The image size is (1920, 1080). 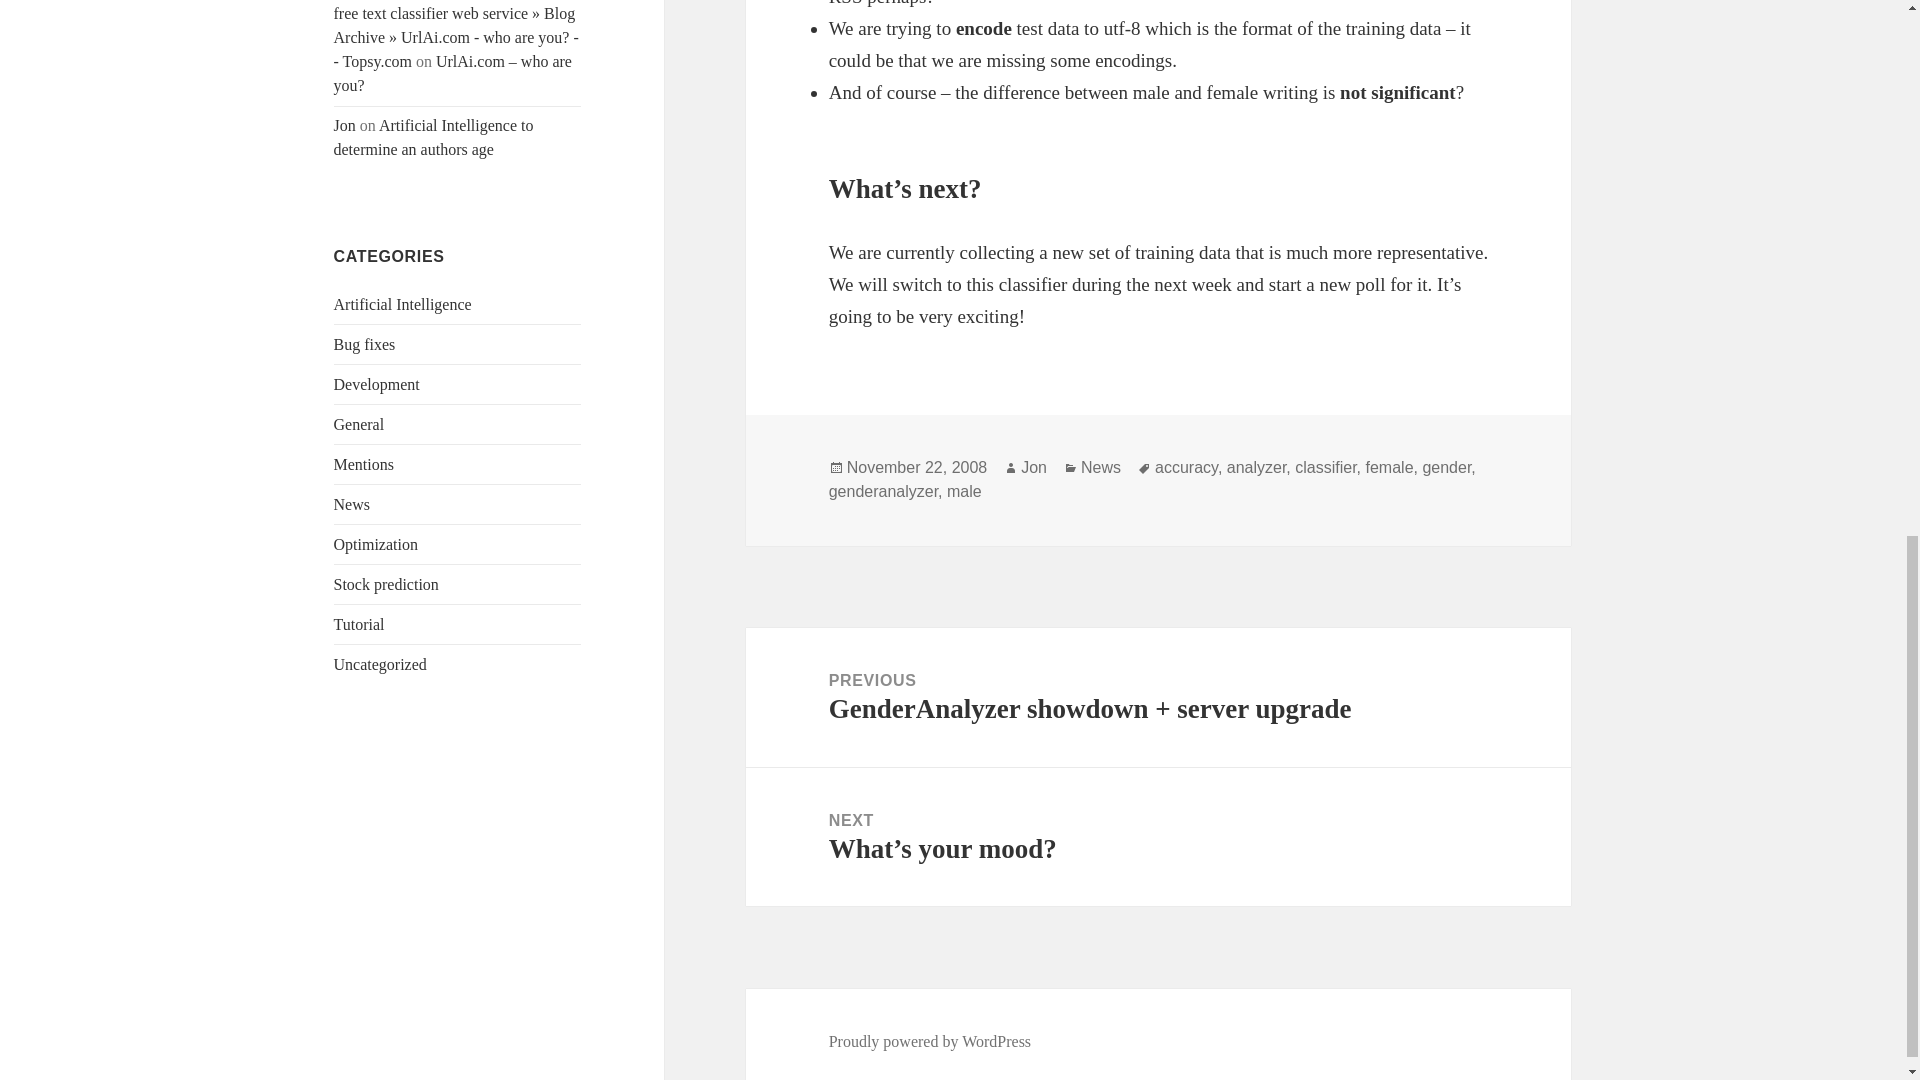 I want to click on November 22, 2008, so click(x=917, y=468).